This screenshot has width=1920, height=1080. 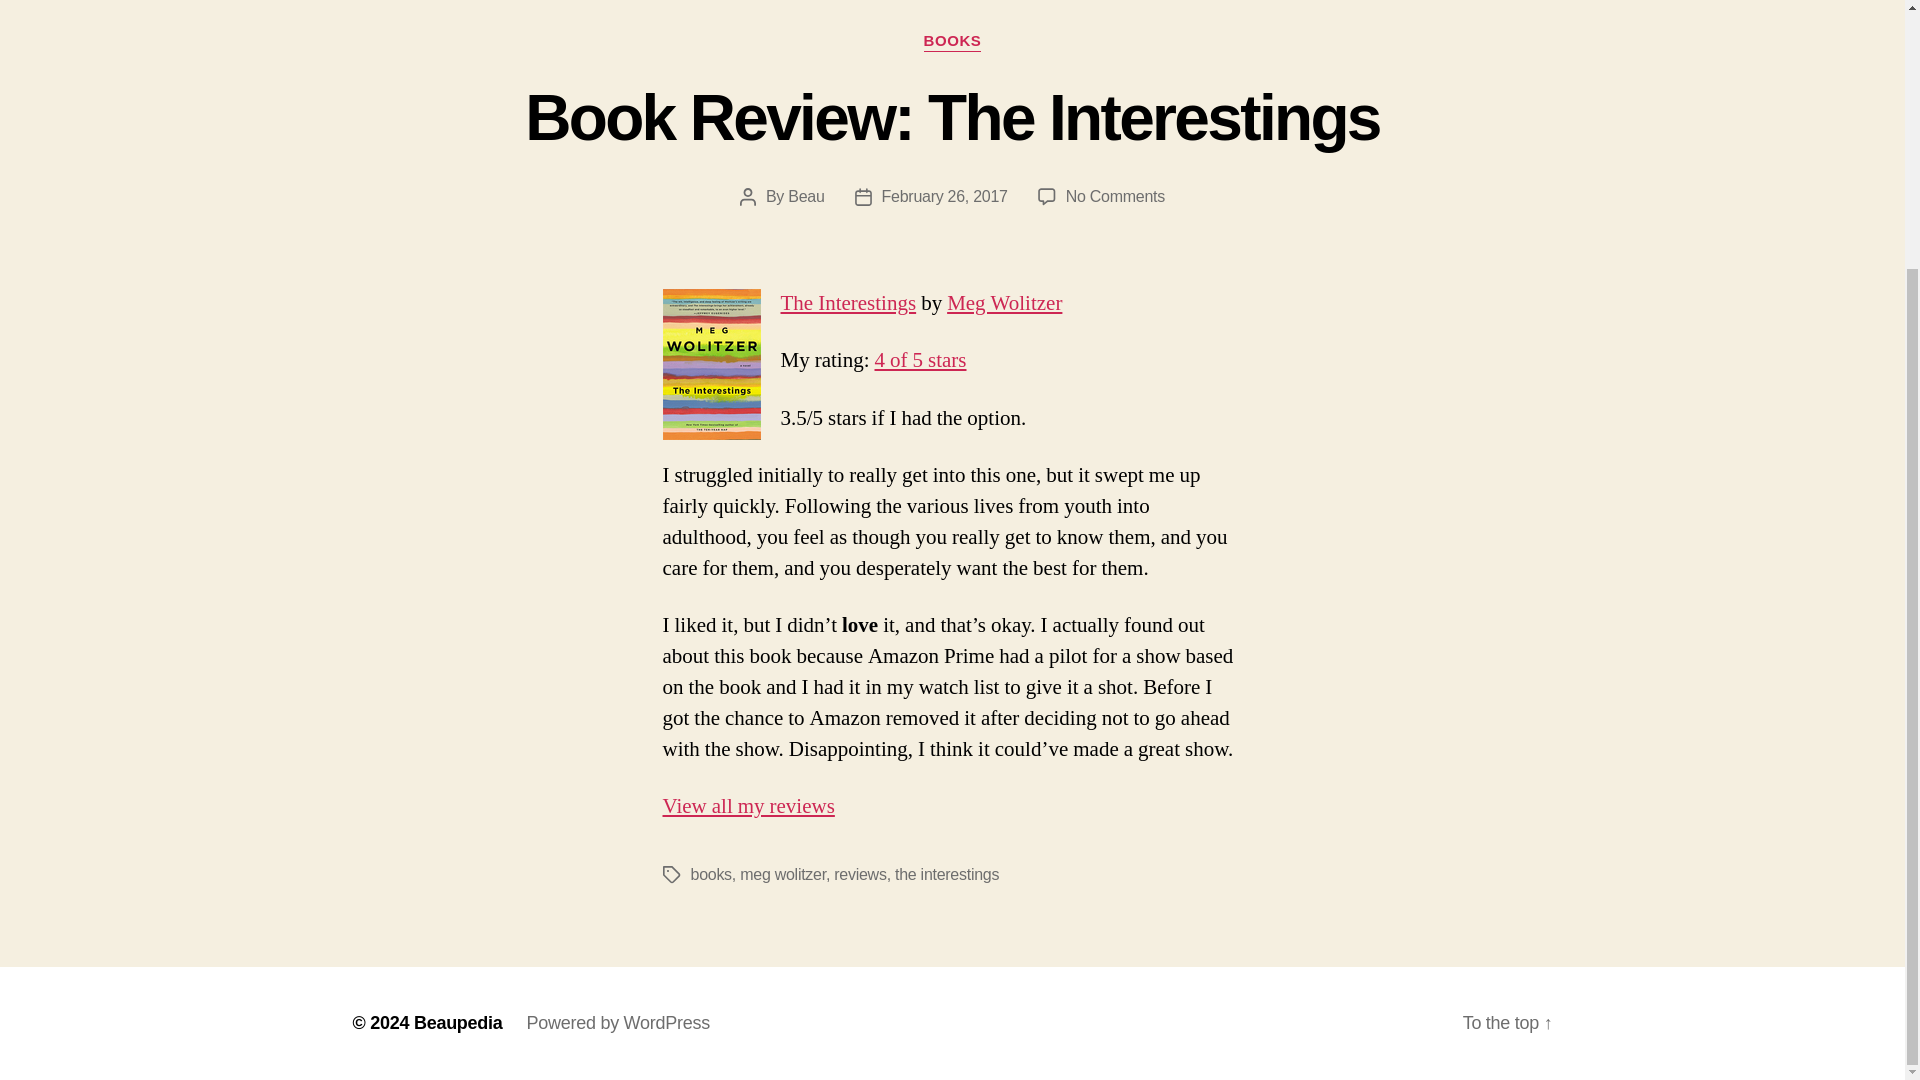 What do you see at coordinates (859, 874) in the screenshot?
I see `reviews` at bounding box center [859, 874].